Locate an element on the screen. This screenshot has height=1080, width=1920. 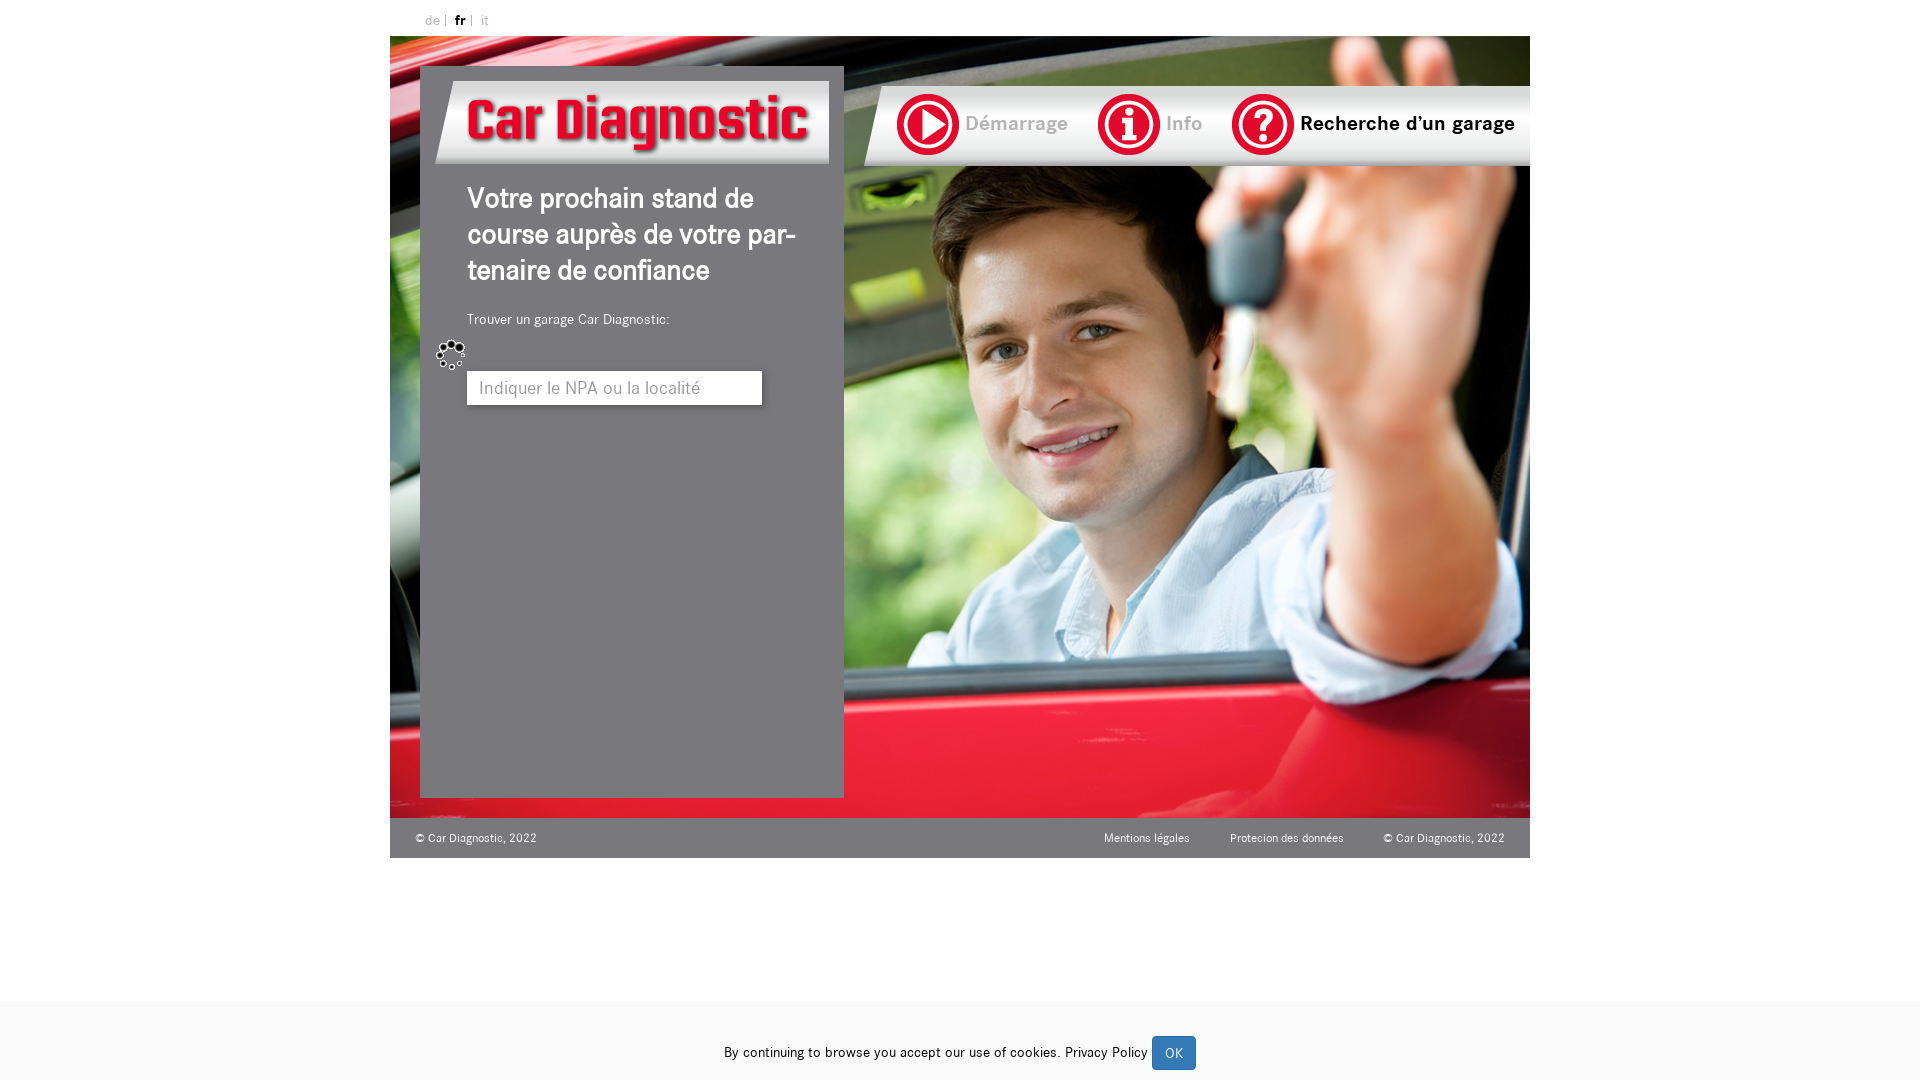
fr is located at coordinates (461, 20).